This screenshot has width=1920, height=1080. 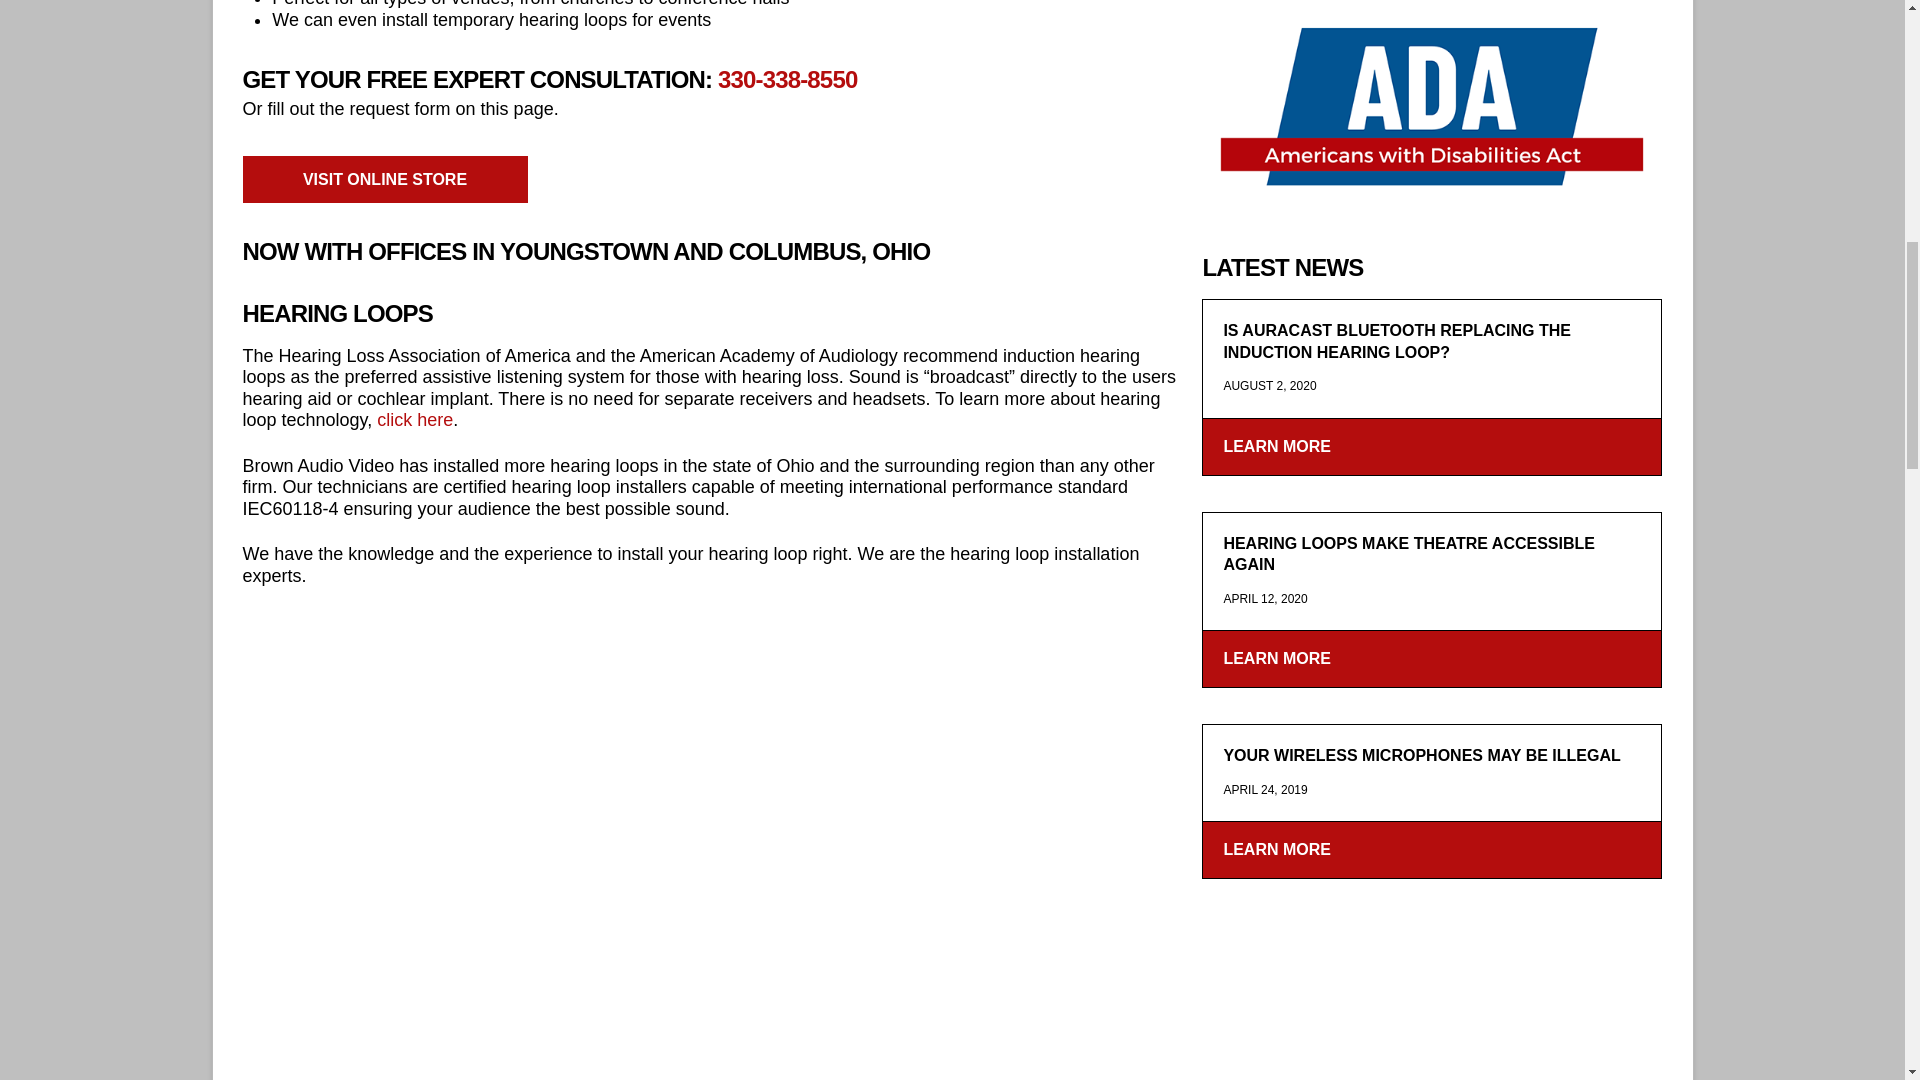 I want to click on 330-338-8550, so click(x=787, y=78).